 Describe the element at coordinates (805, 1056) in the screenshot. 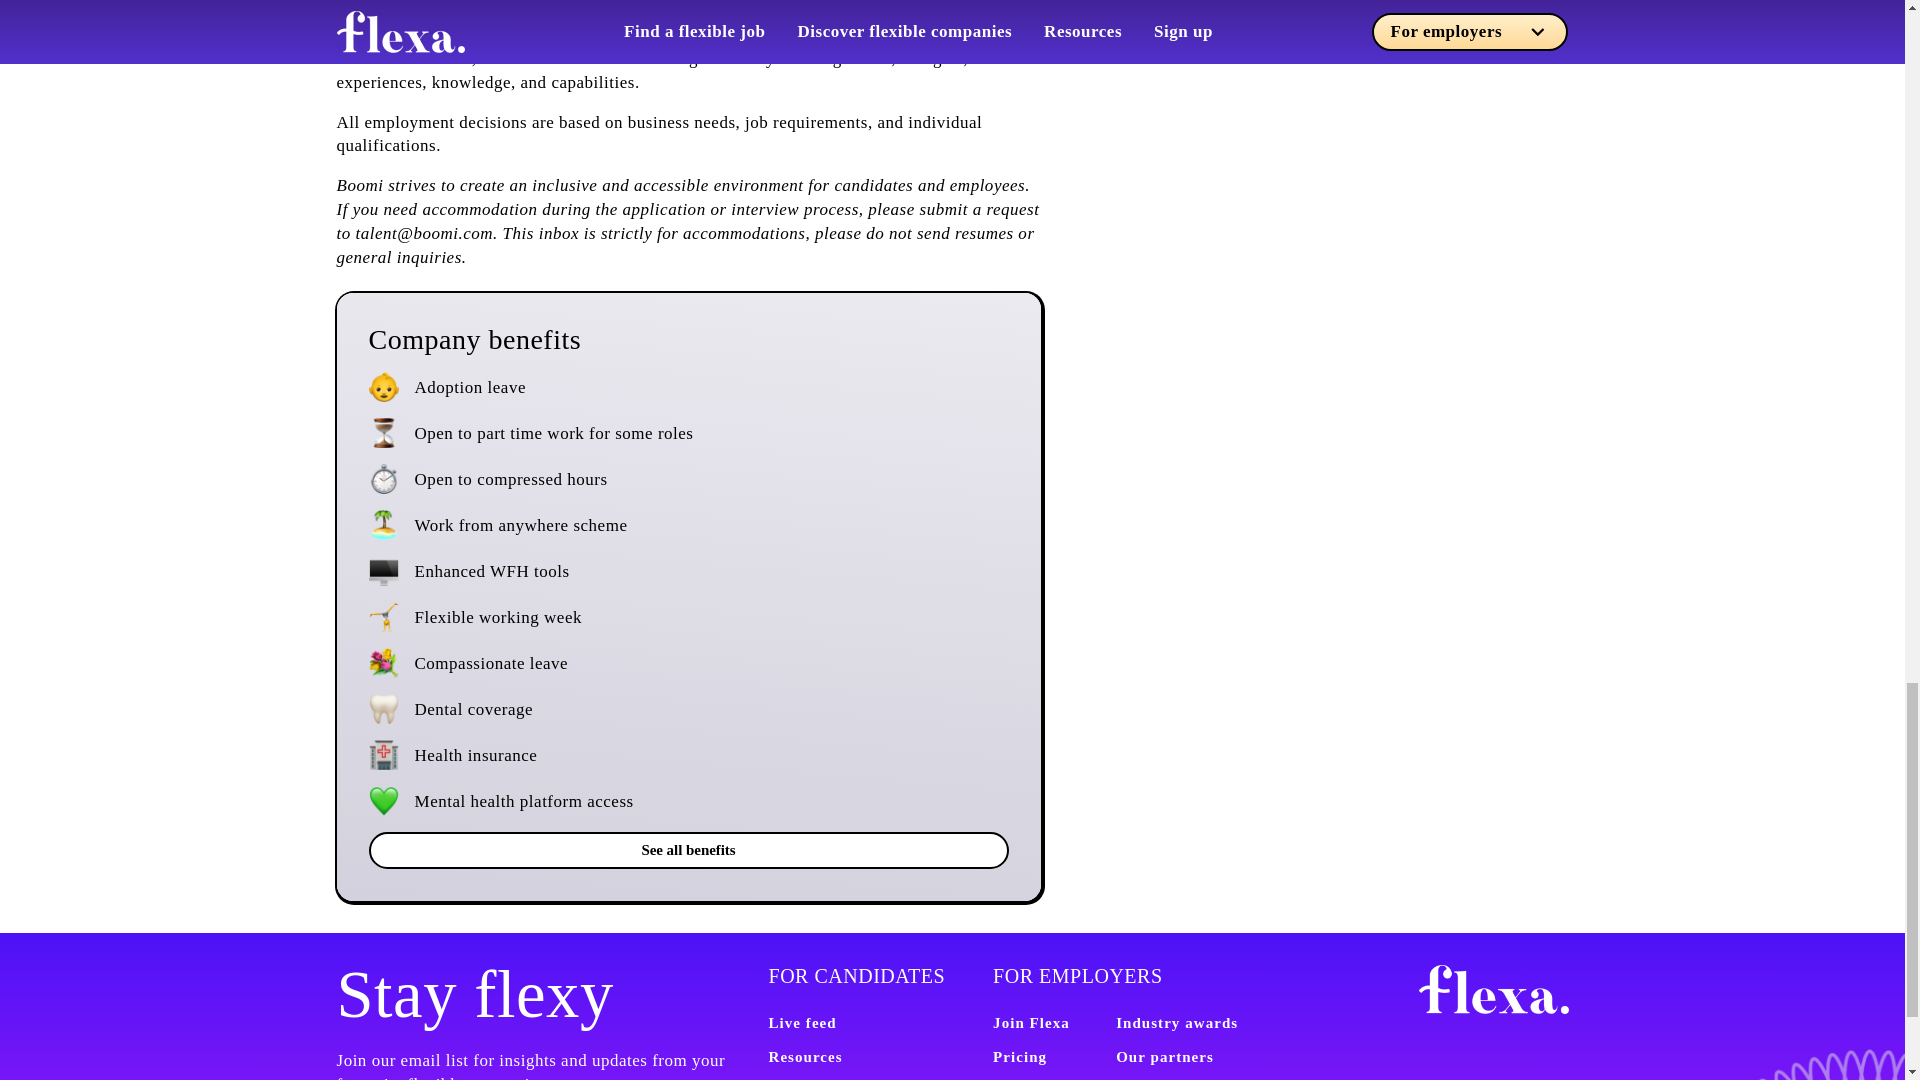

I see `Resources` at that location.